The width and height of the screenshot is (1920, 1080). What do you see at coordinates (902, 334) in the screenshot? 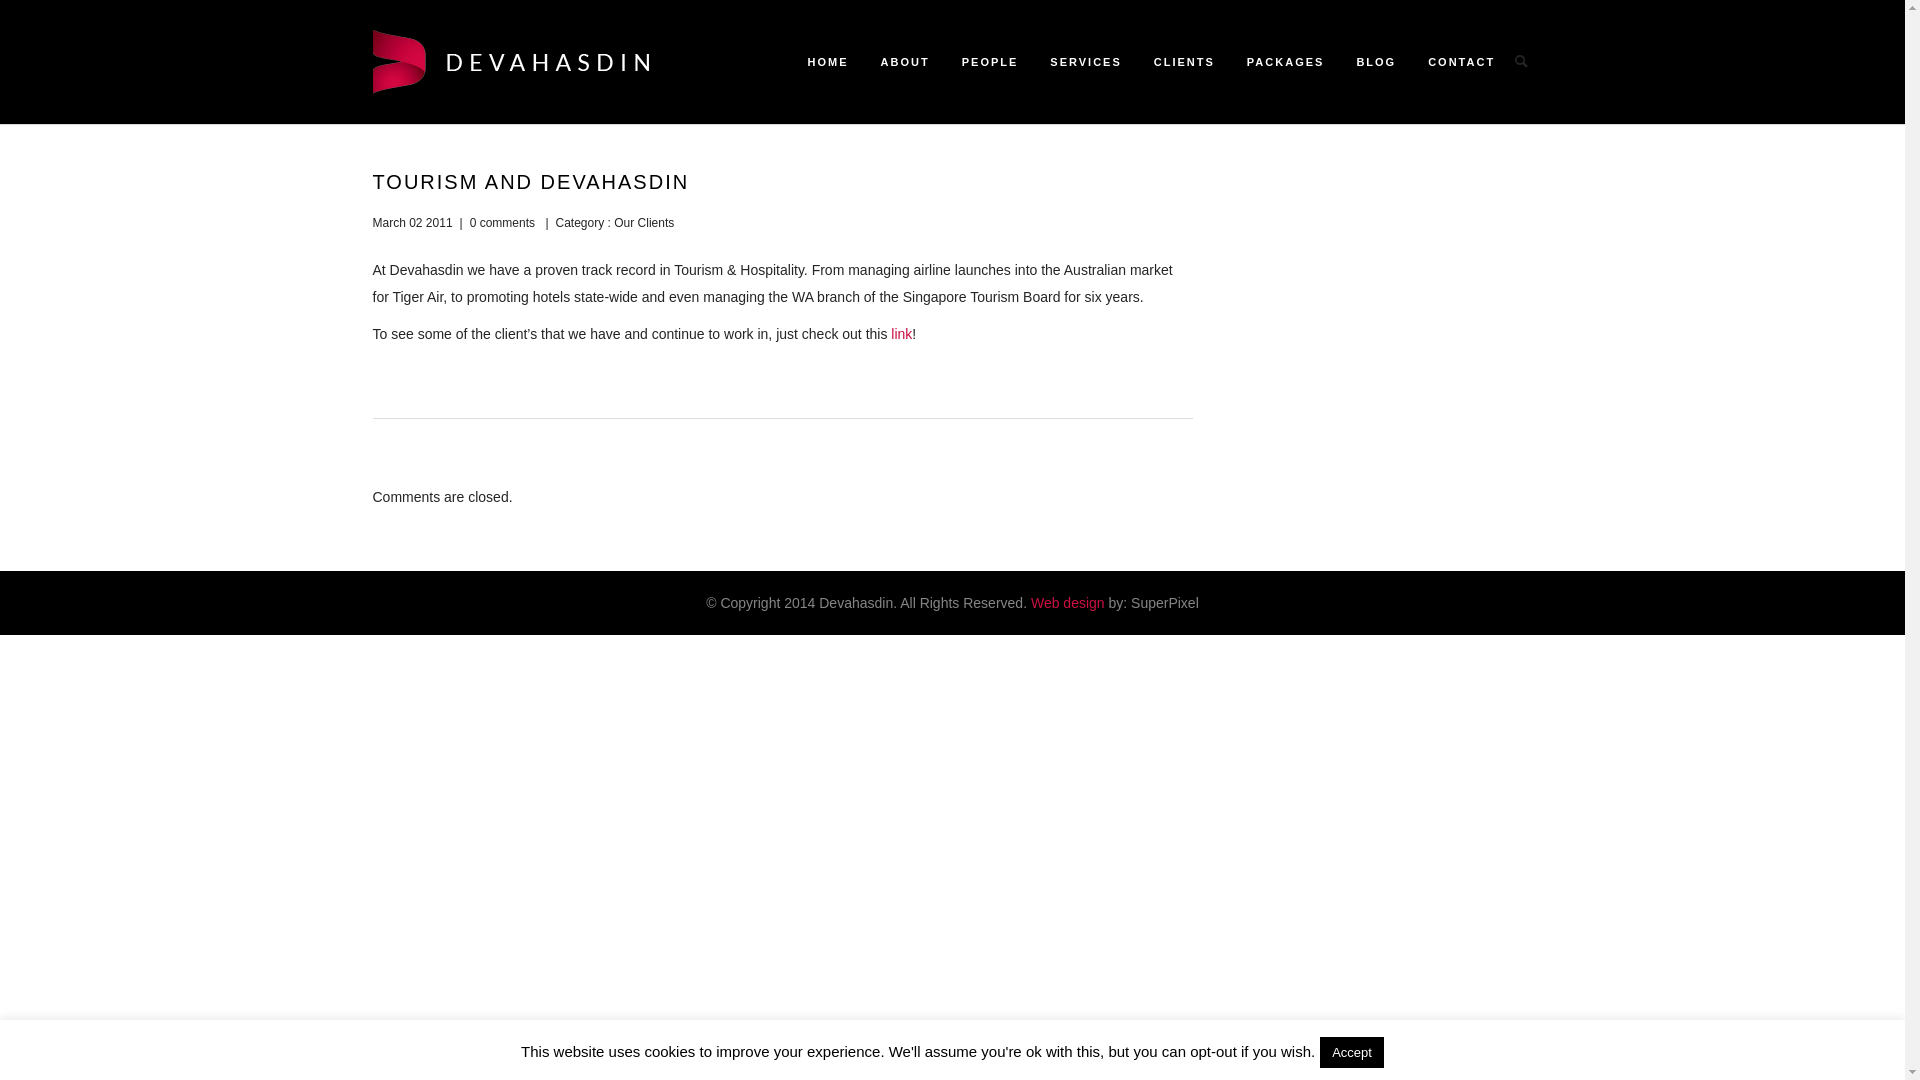
I see `link` at bounding box center [902, 334].